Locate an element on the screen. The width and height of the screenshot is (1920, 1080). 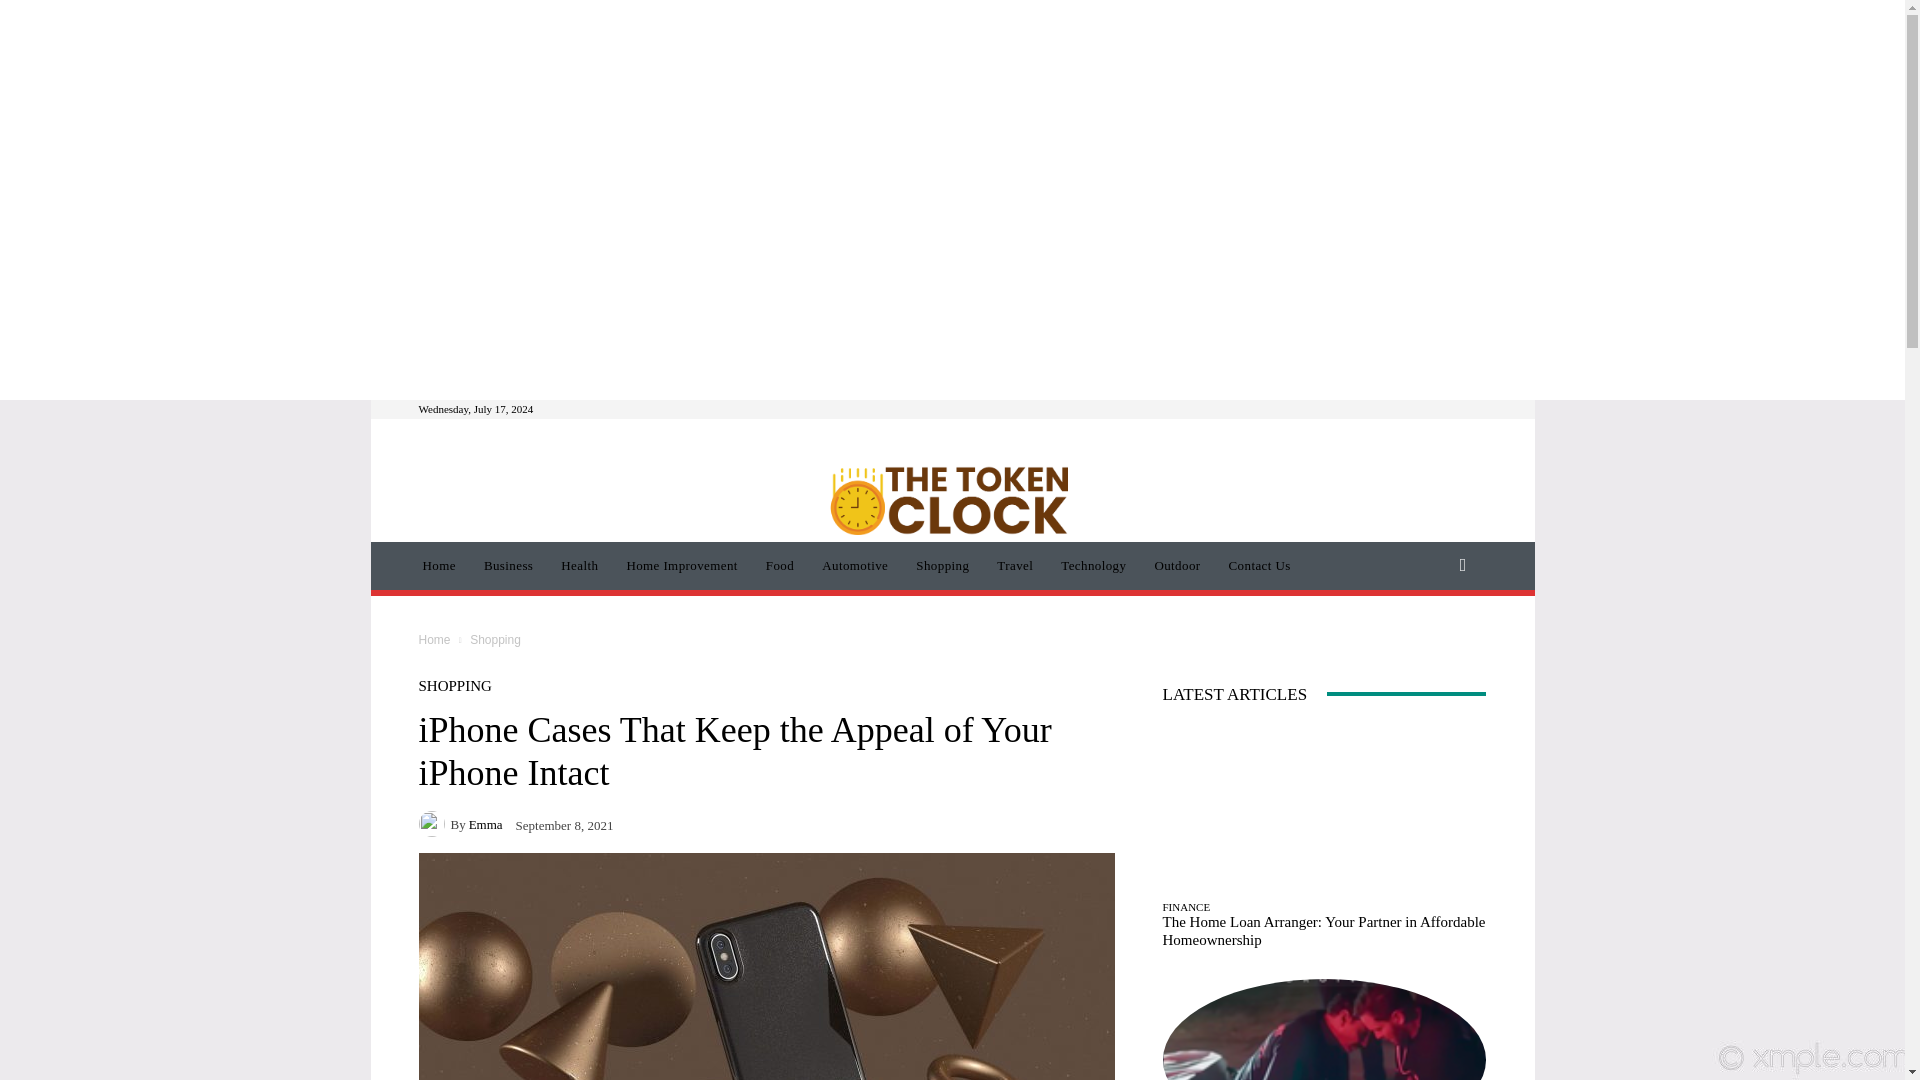
Contact Us is located at coordinates (1260, 566).